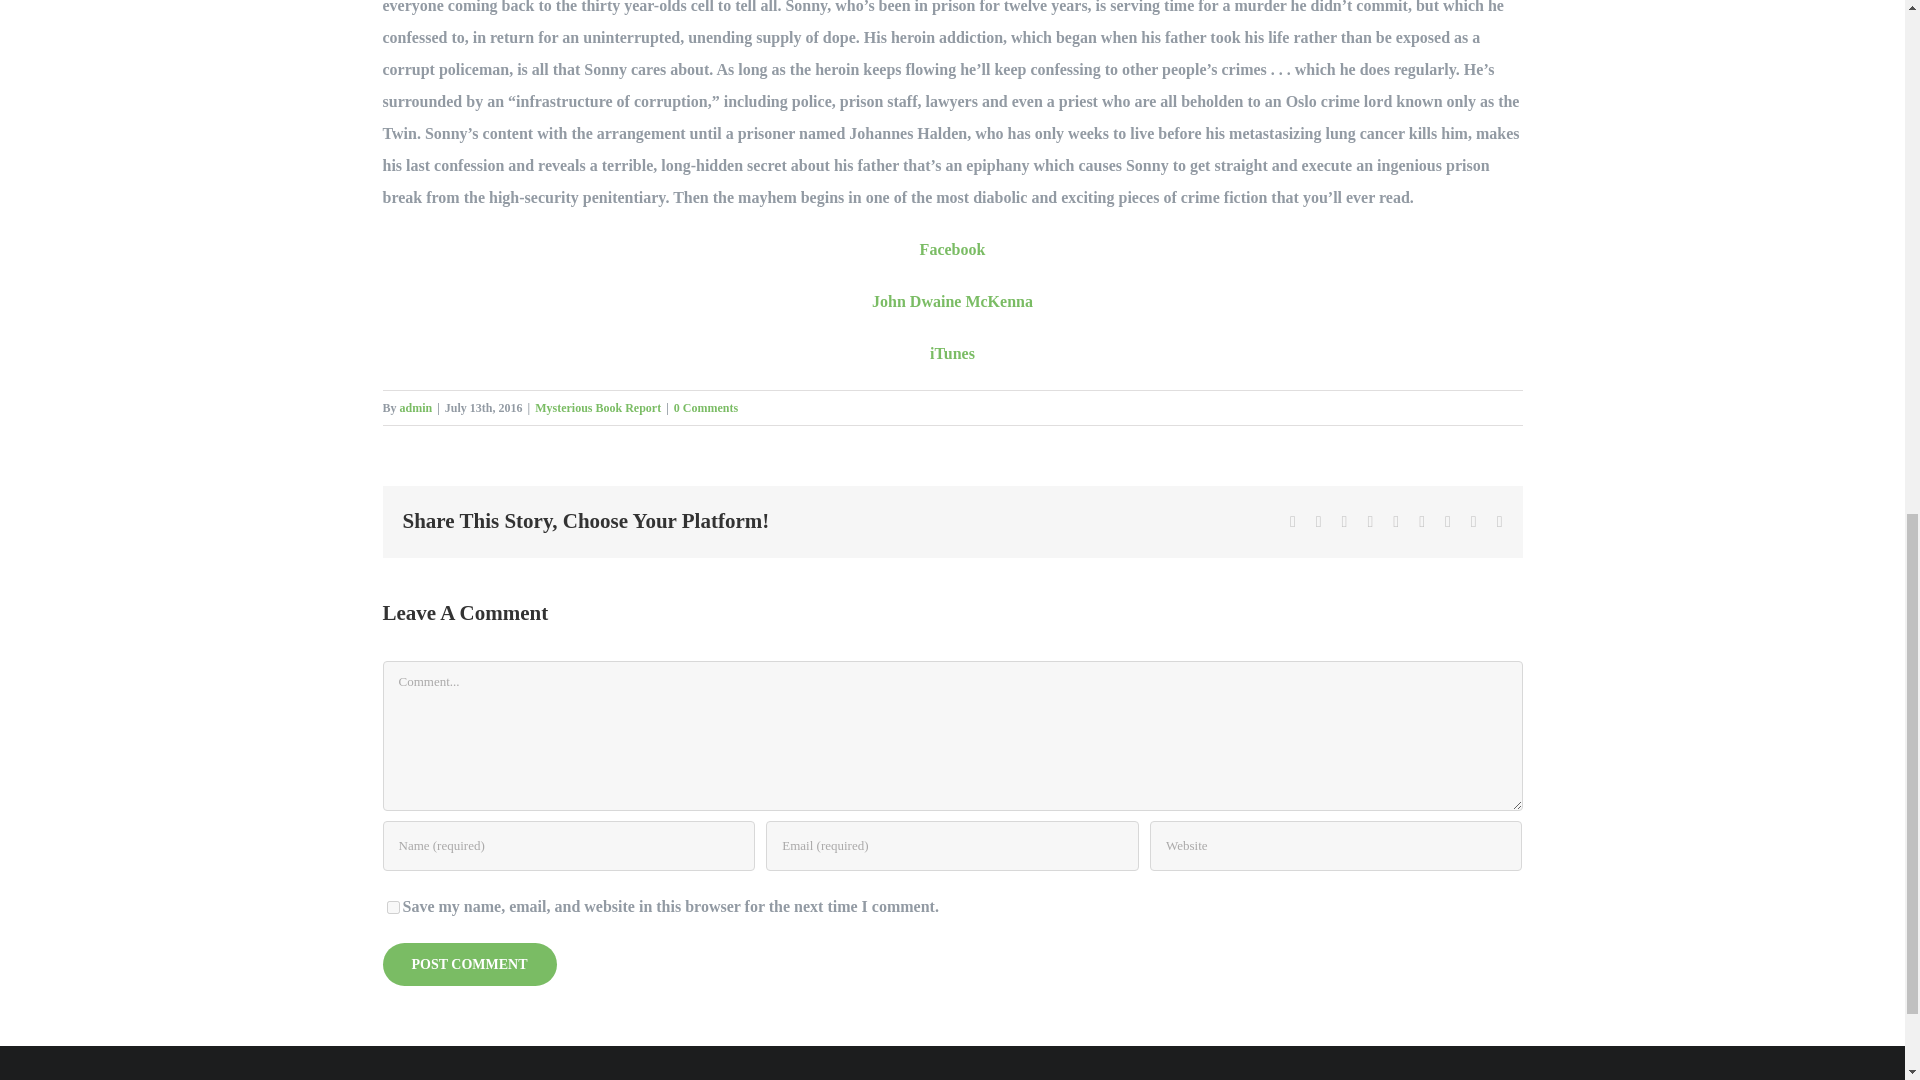 The height and width of the screenshot is (1080, 1920). I want to click on John Dwaine McKenna, so click(952, 300).